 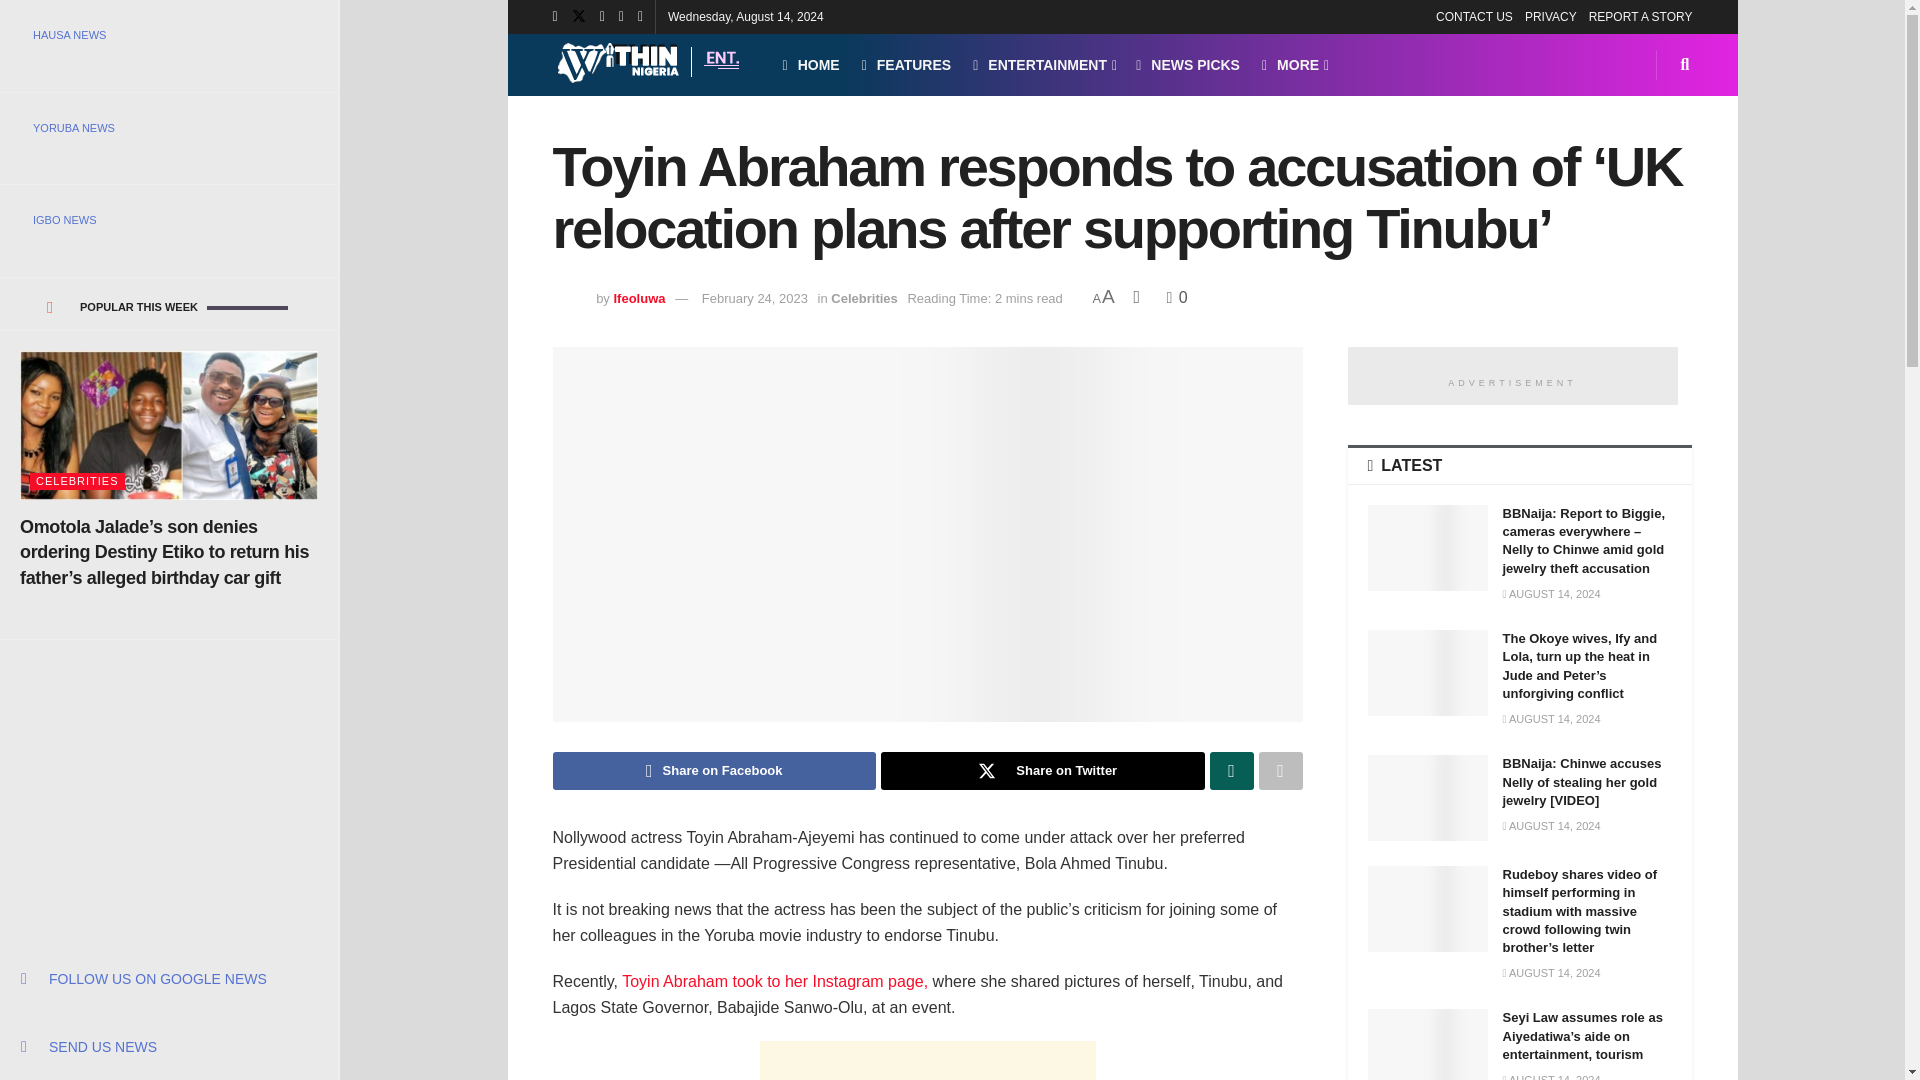 What do you see at coordinates (1550, 16) in the screenshot?
I see `PRIVACY` at bounding box center [1550, 16].